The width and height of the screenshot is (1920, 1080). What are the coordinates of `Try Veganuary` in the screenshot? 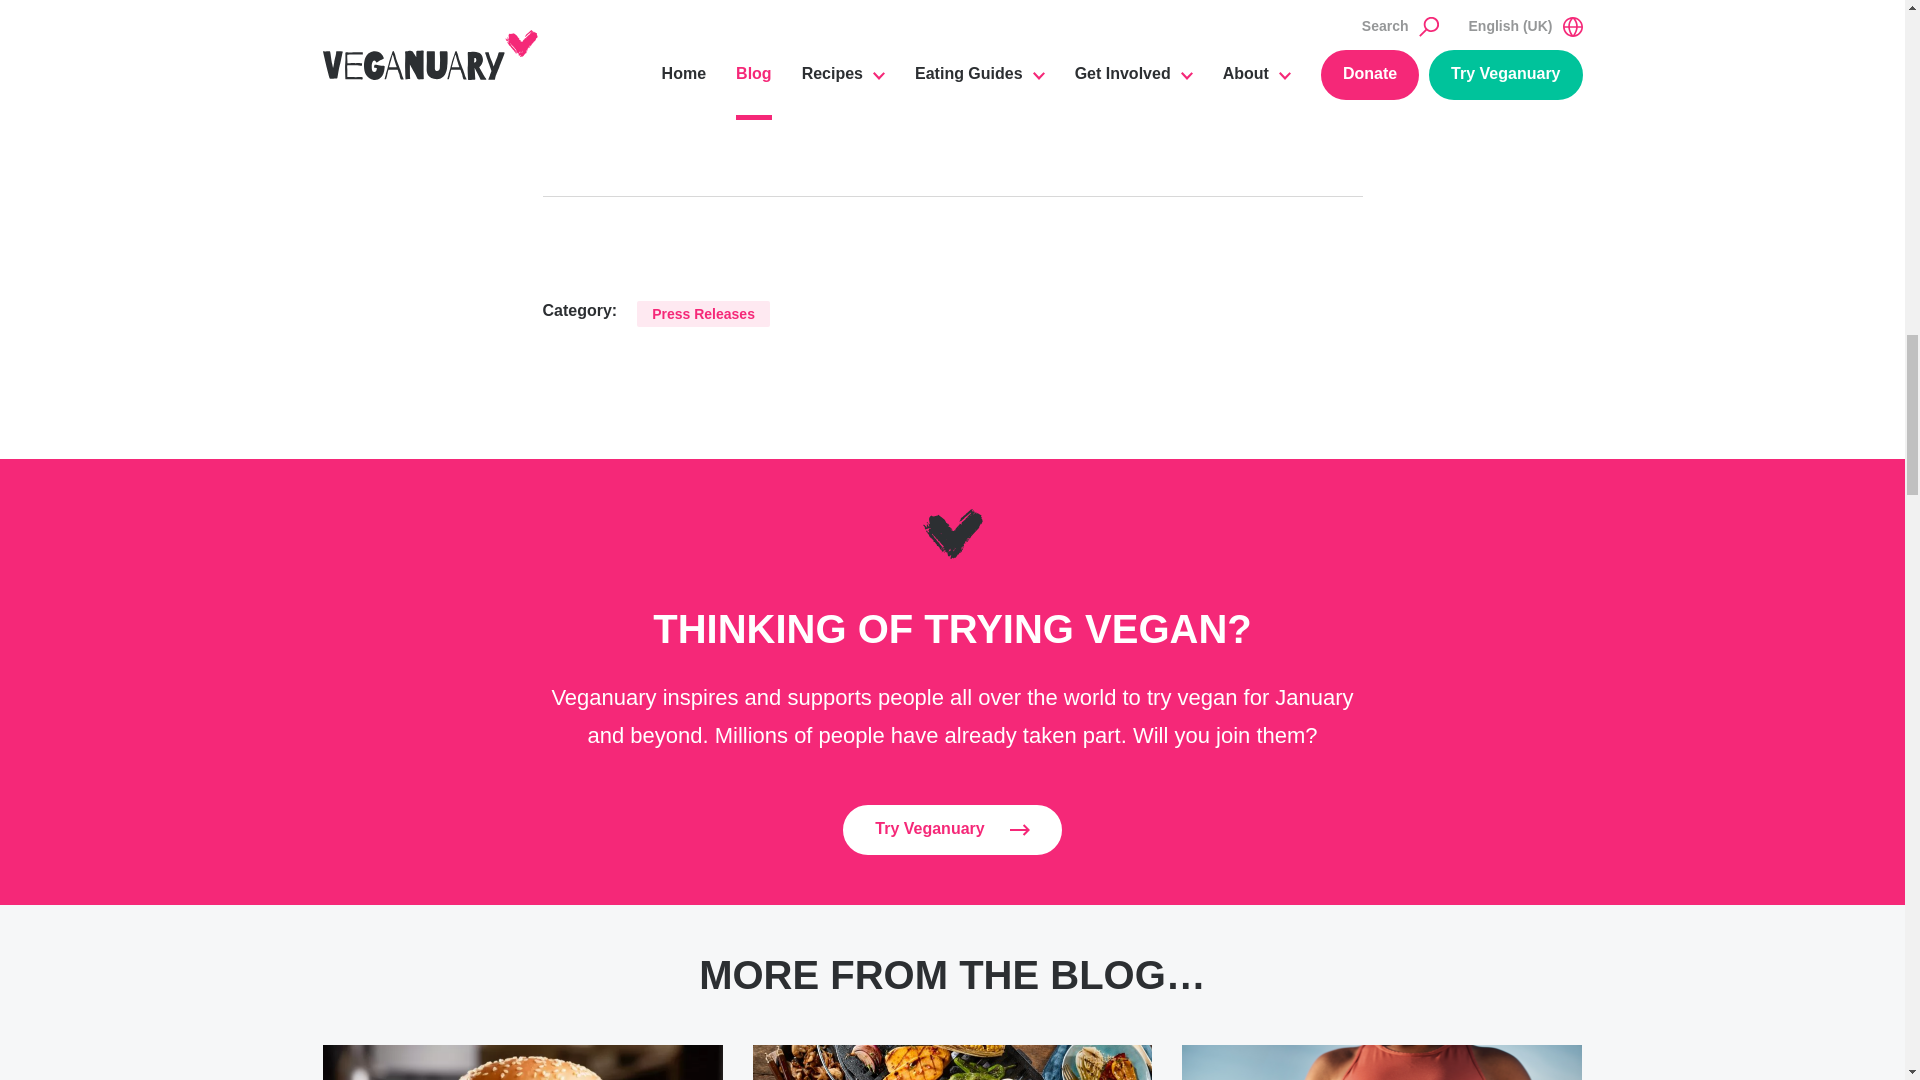 It's located at (952, 830).